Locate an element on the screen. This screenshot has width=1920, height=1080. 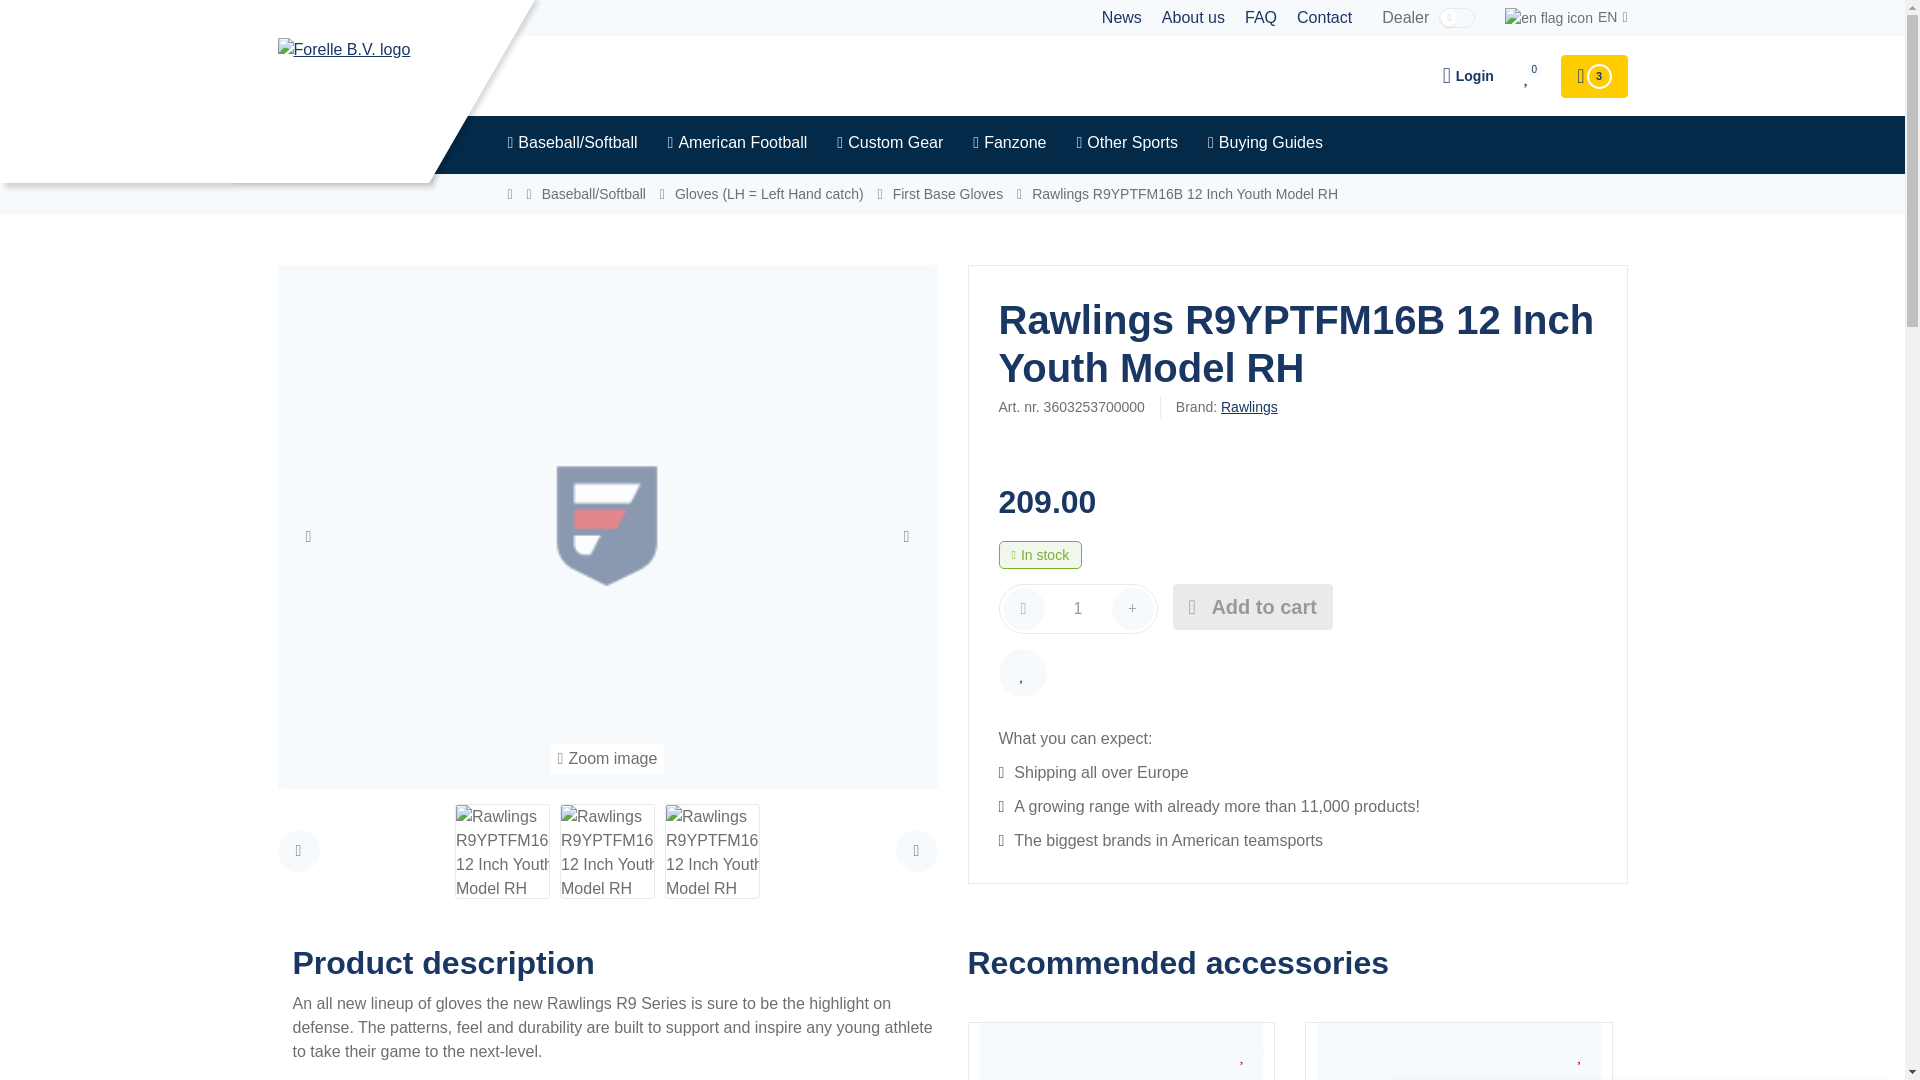
American Football is located at coordinates (738, 145).